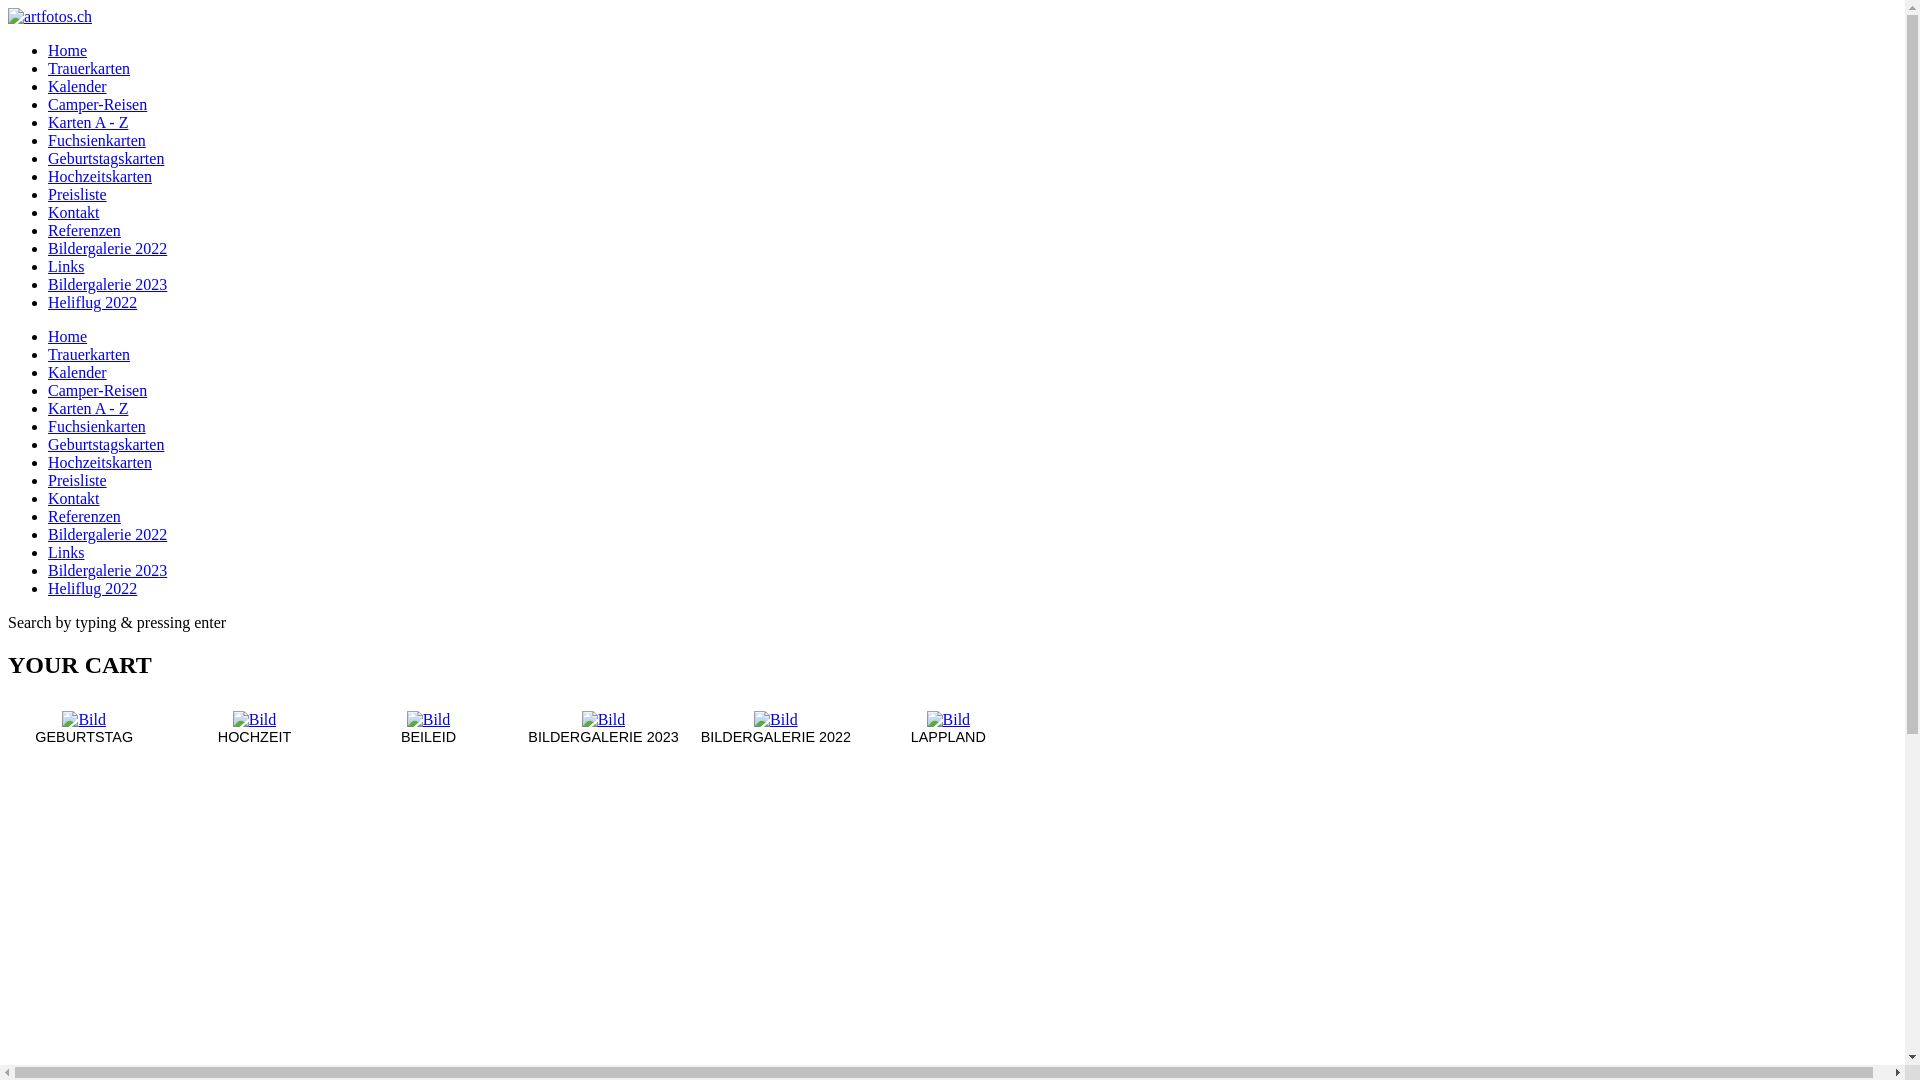 The width and height of the screenshot is (1920, 1080). Describe the element at coordinates (78, 194) in the screenshot. I see `Preisliste` at that location.